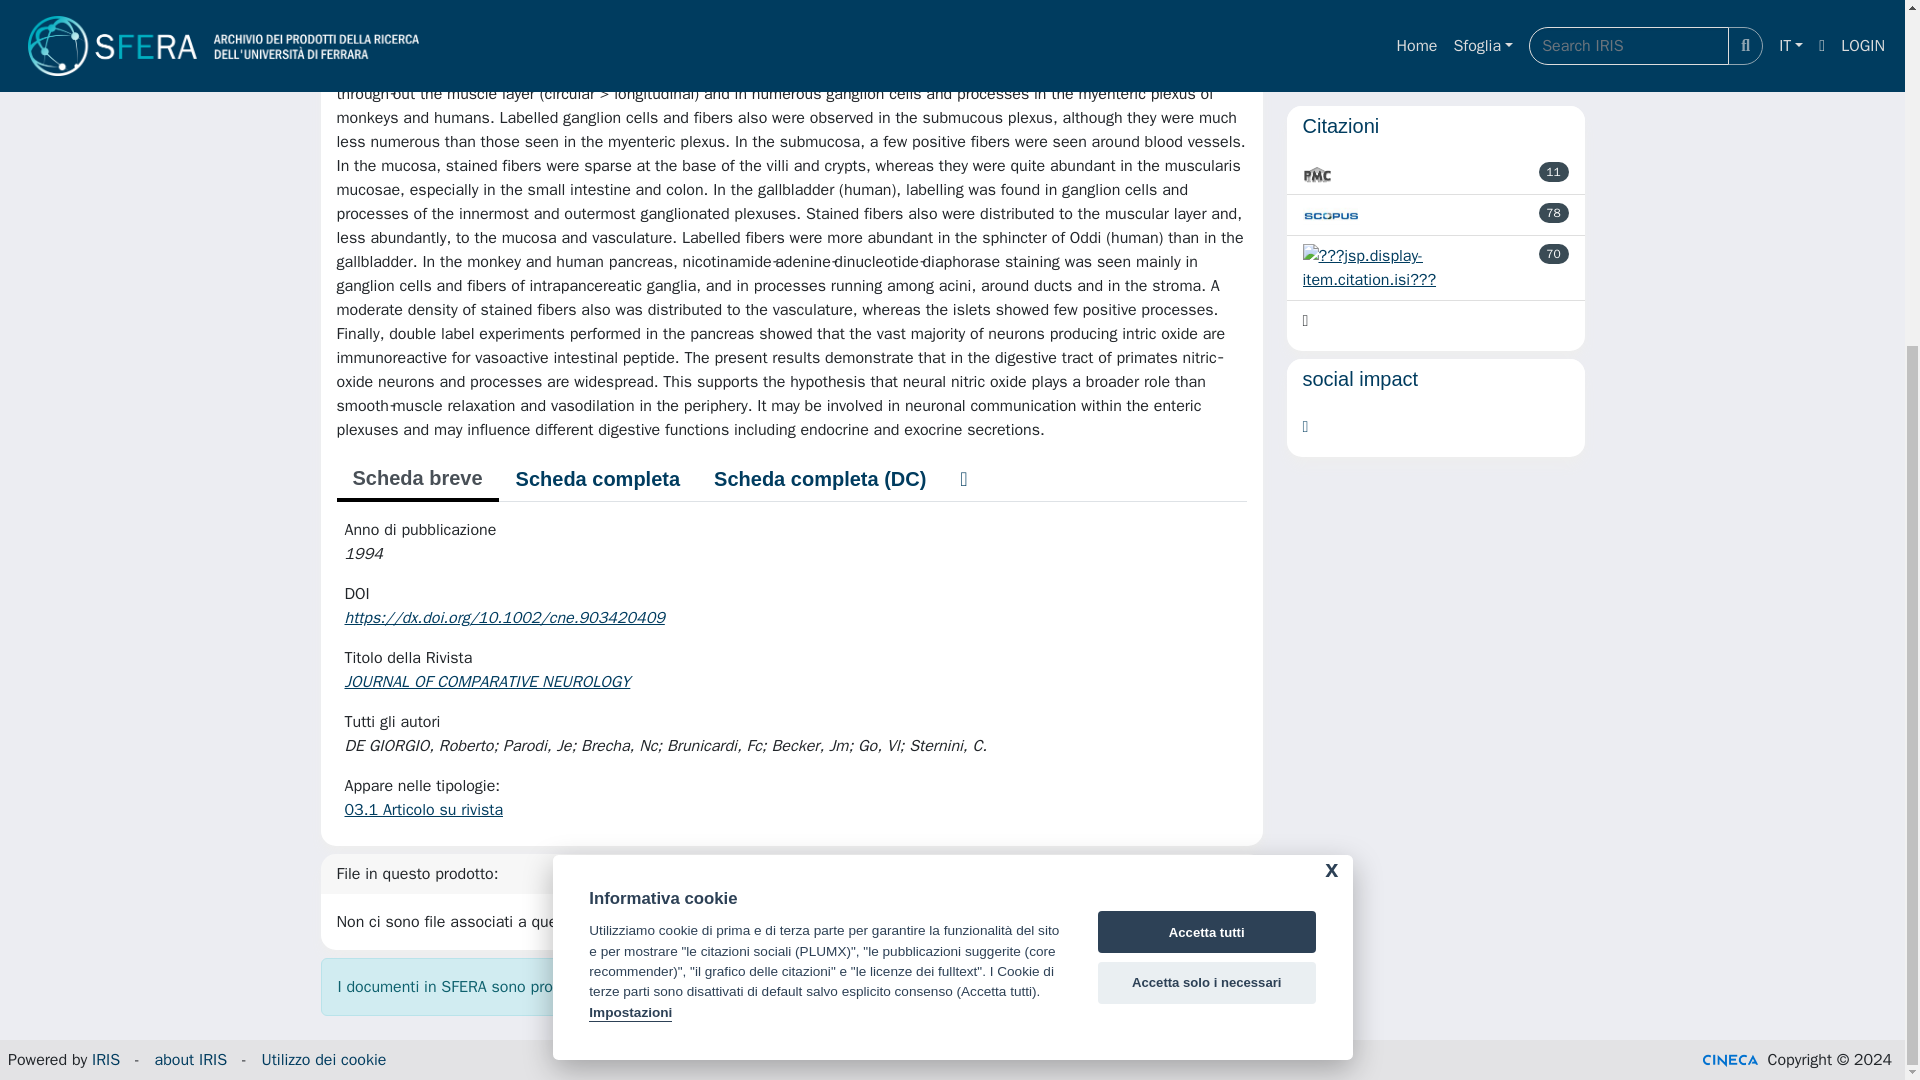 The image size is (1920, 1080). What do you see at coordinates (423, 810) in the screenshot?
I see `03.1 Articolo su rivista` at bounding box center [423, 810].